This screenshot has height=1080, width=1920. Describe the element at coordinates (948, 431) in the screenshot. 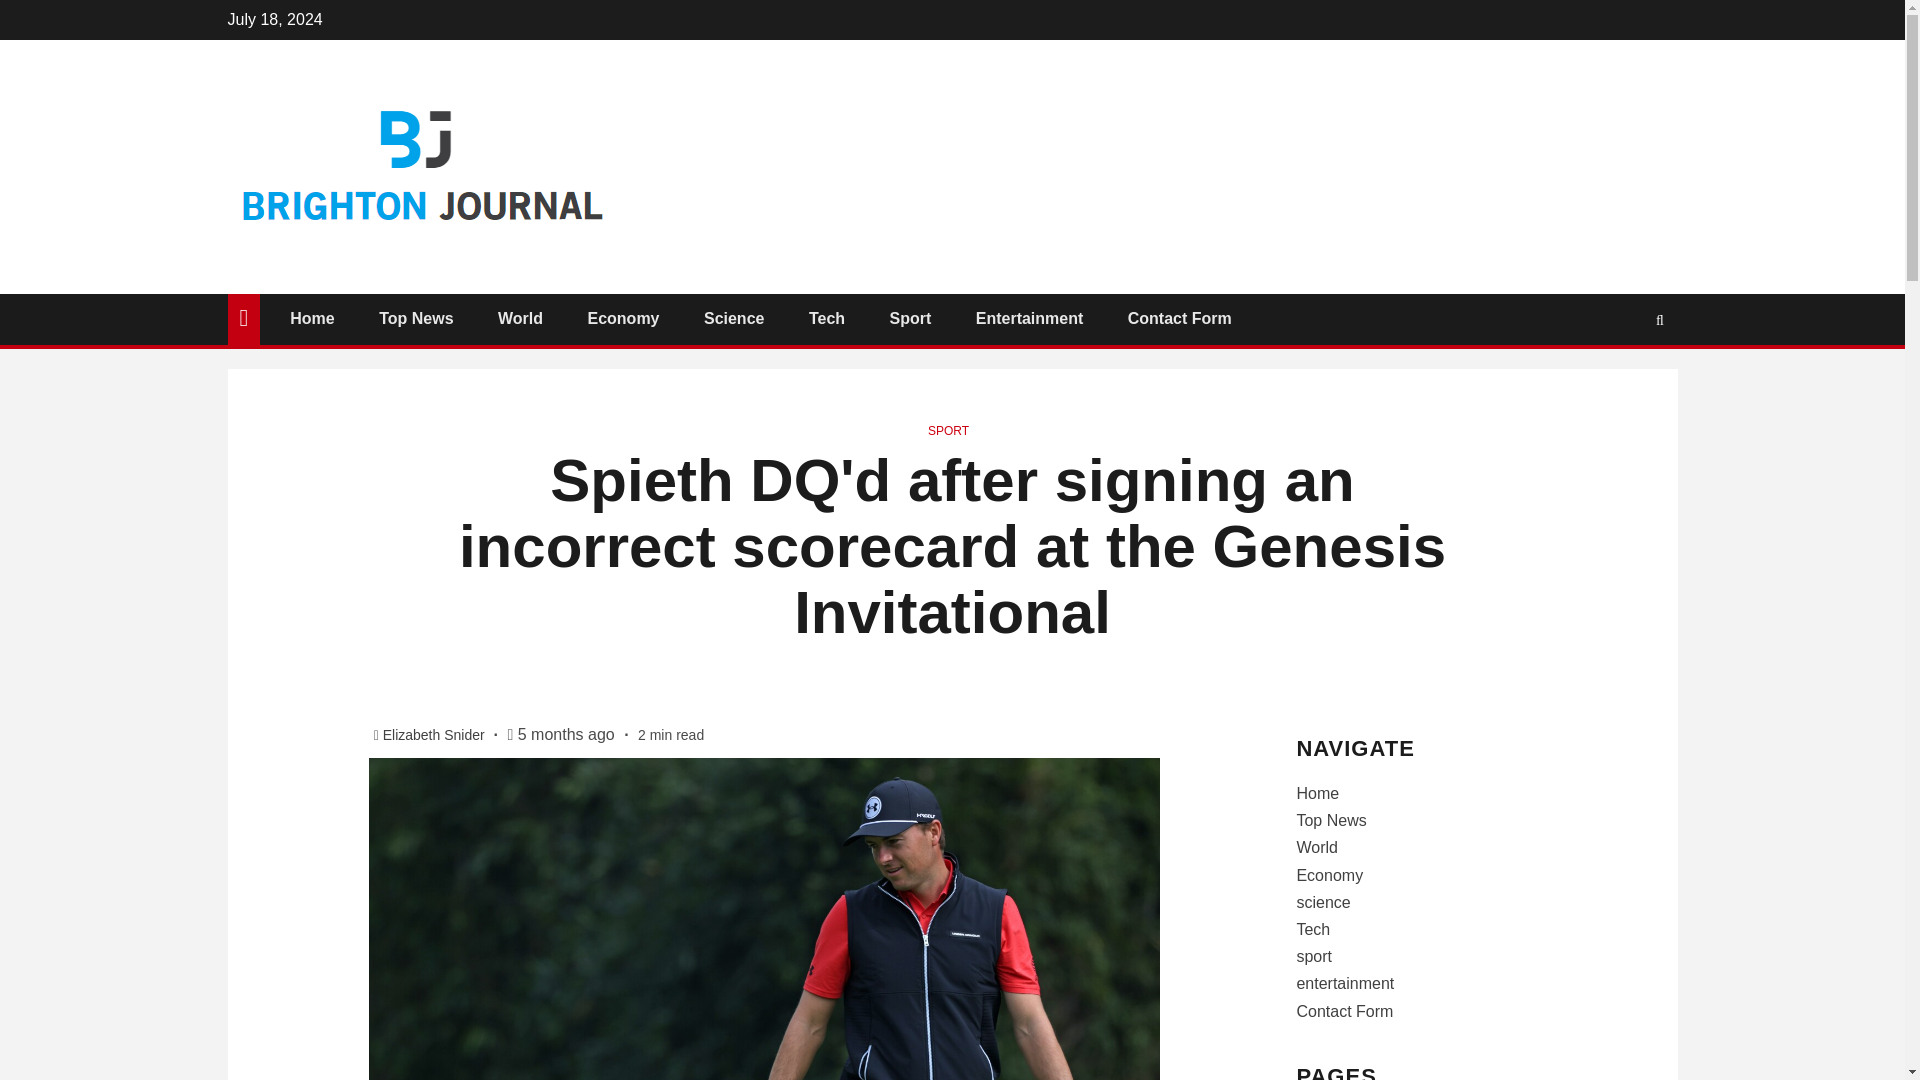

I see `SPORT` at that location.